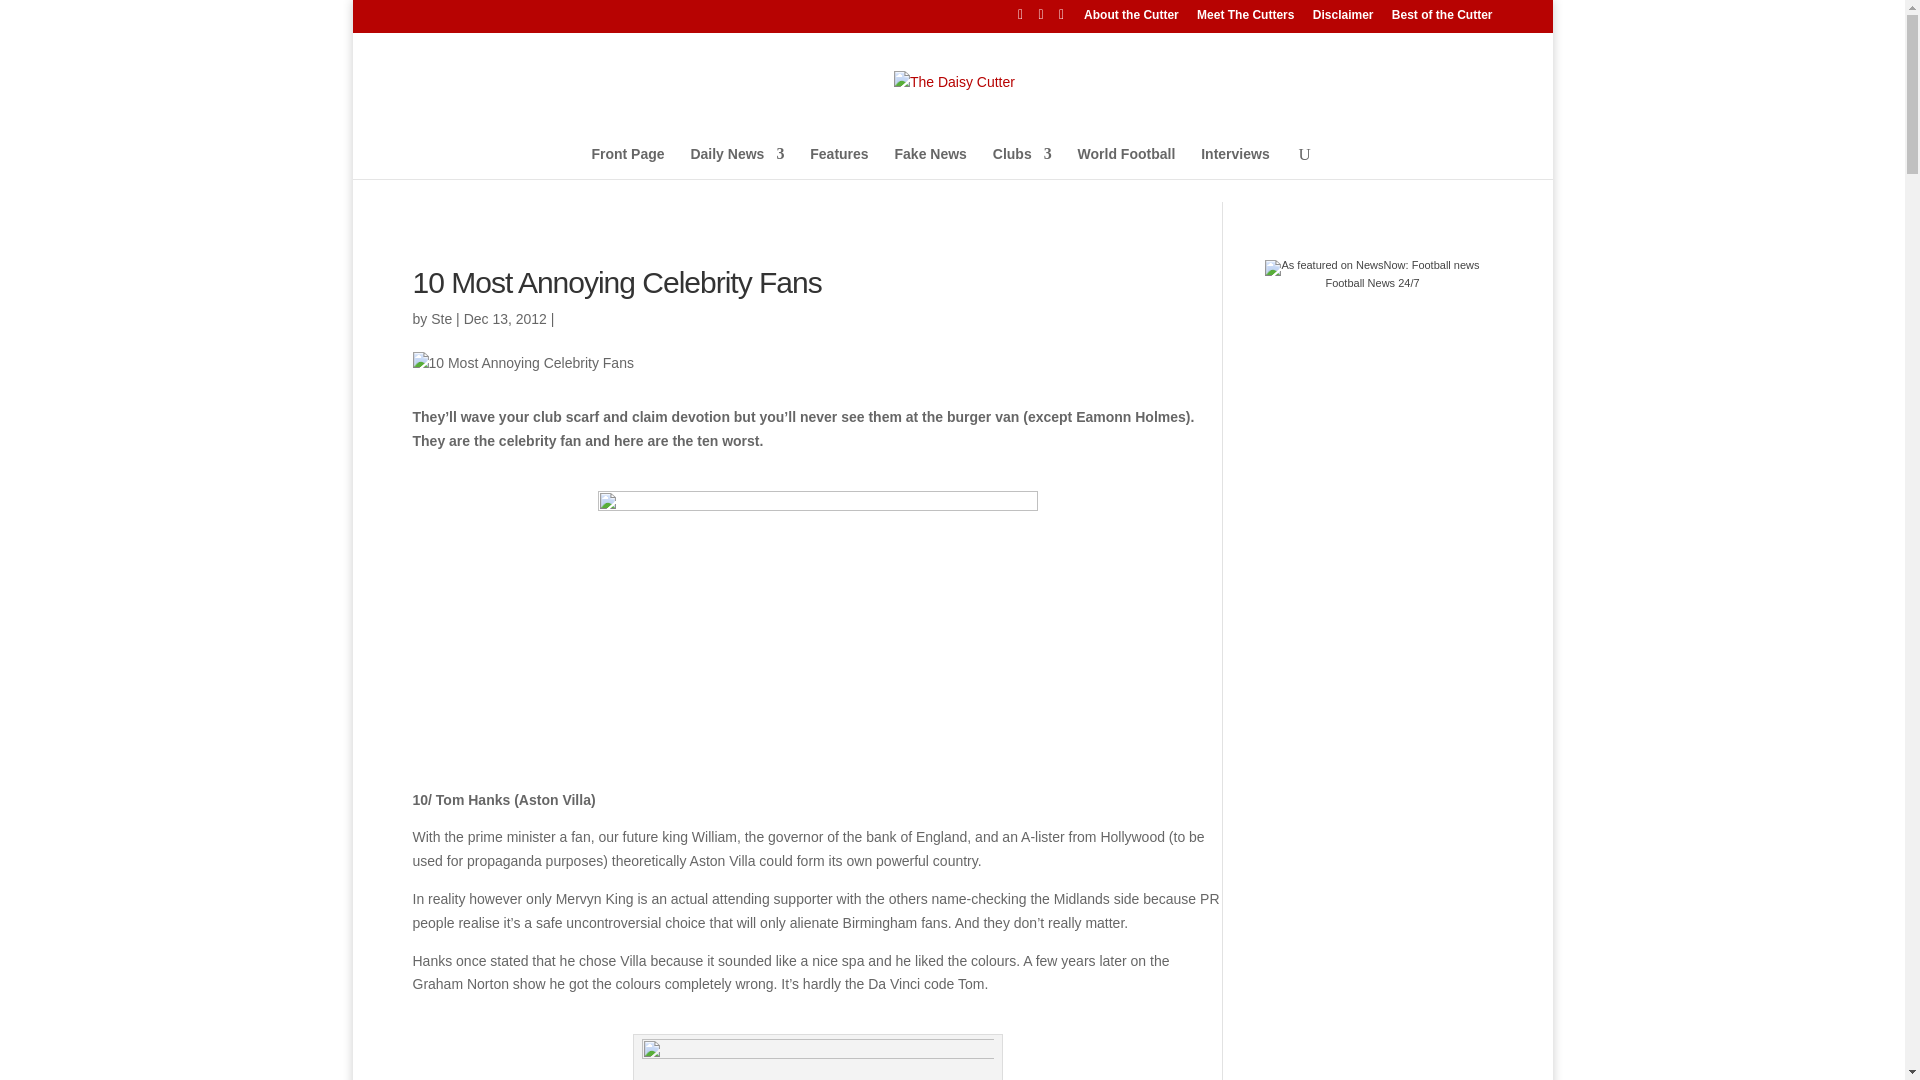 Image resolution: width=1920 pixels, height=1080 pixels. I want to click on Interviews, so click(1235, 166).